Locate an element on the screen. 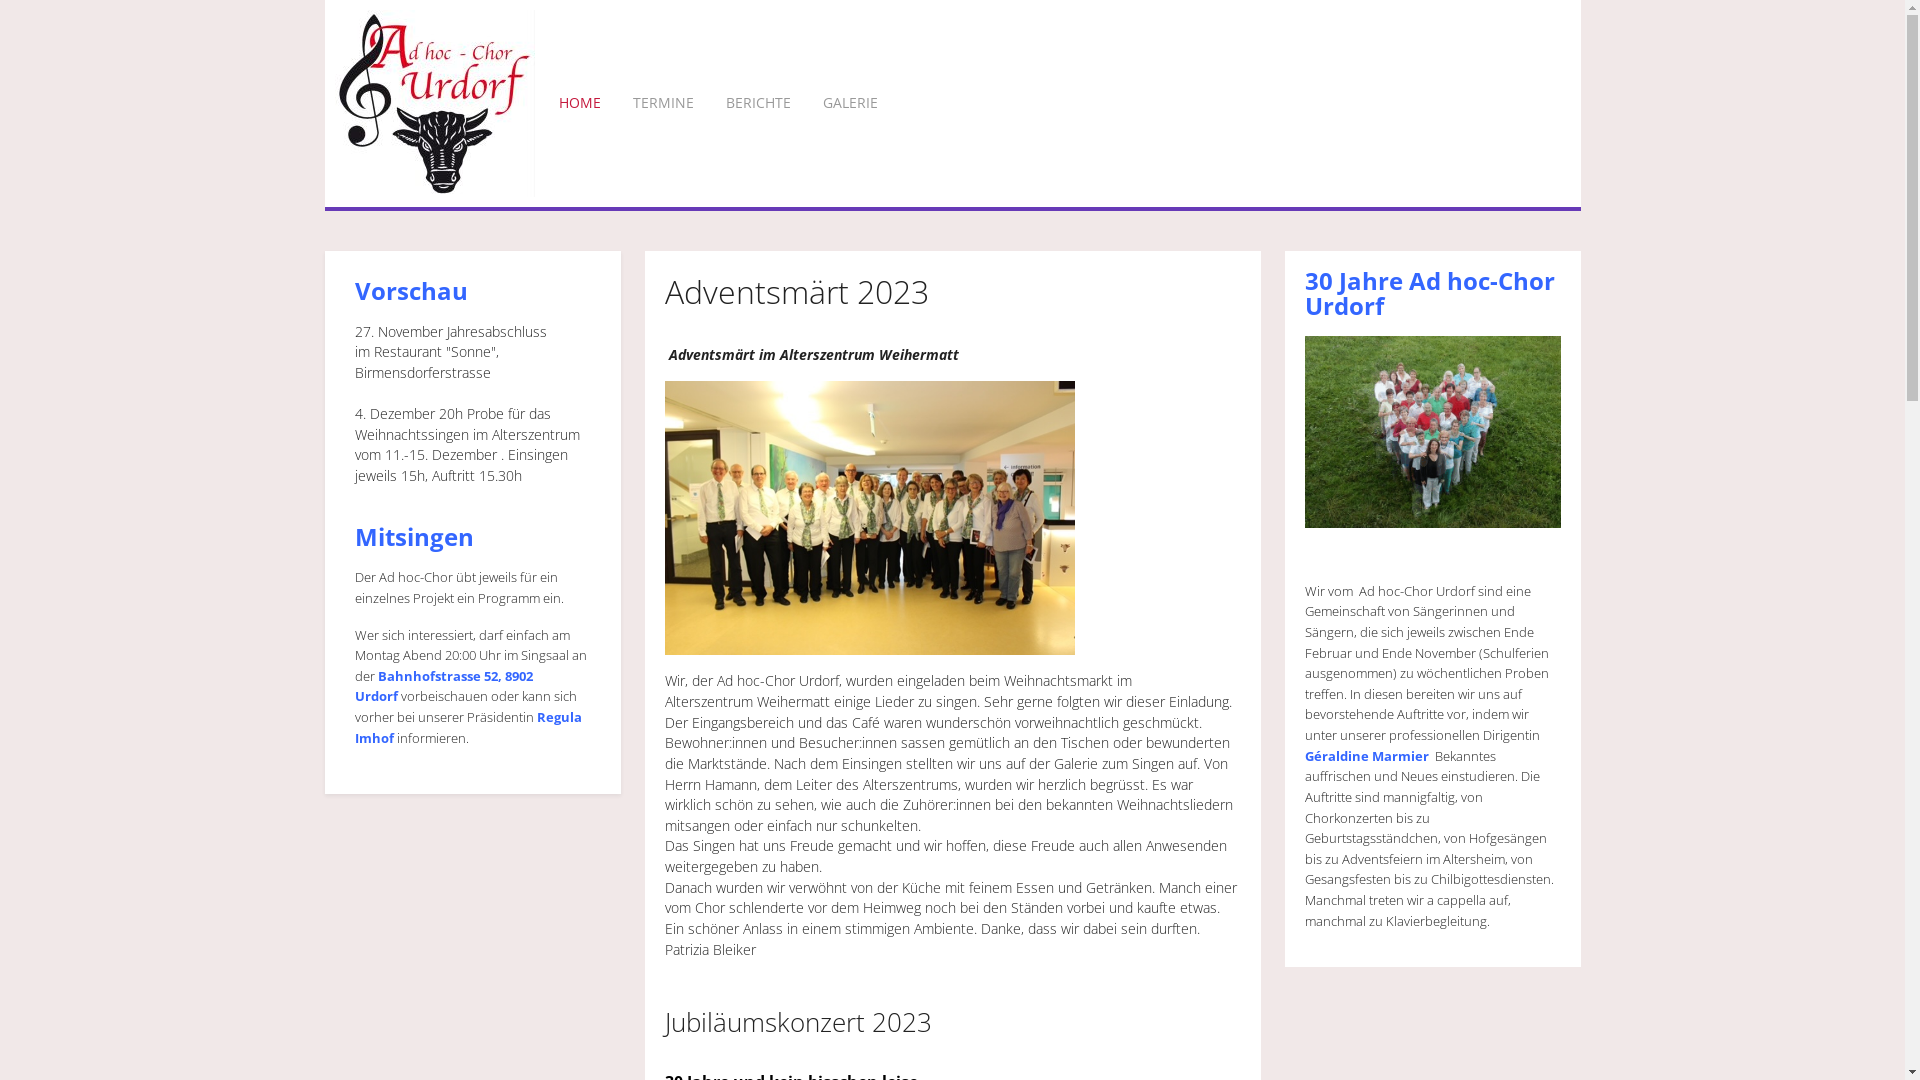 This screenshot has height=1080, width=1920. BERICHTE is located at coordinates (758, 103).